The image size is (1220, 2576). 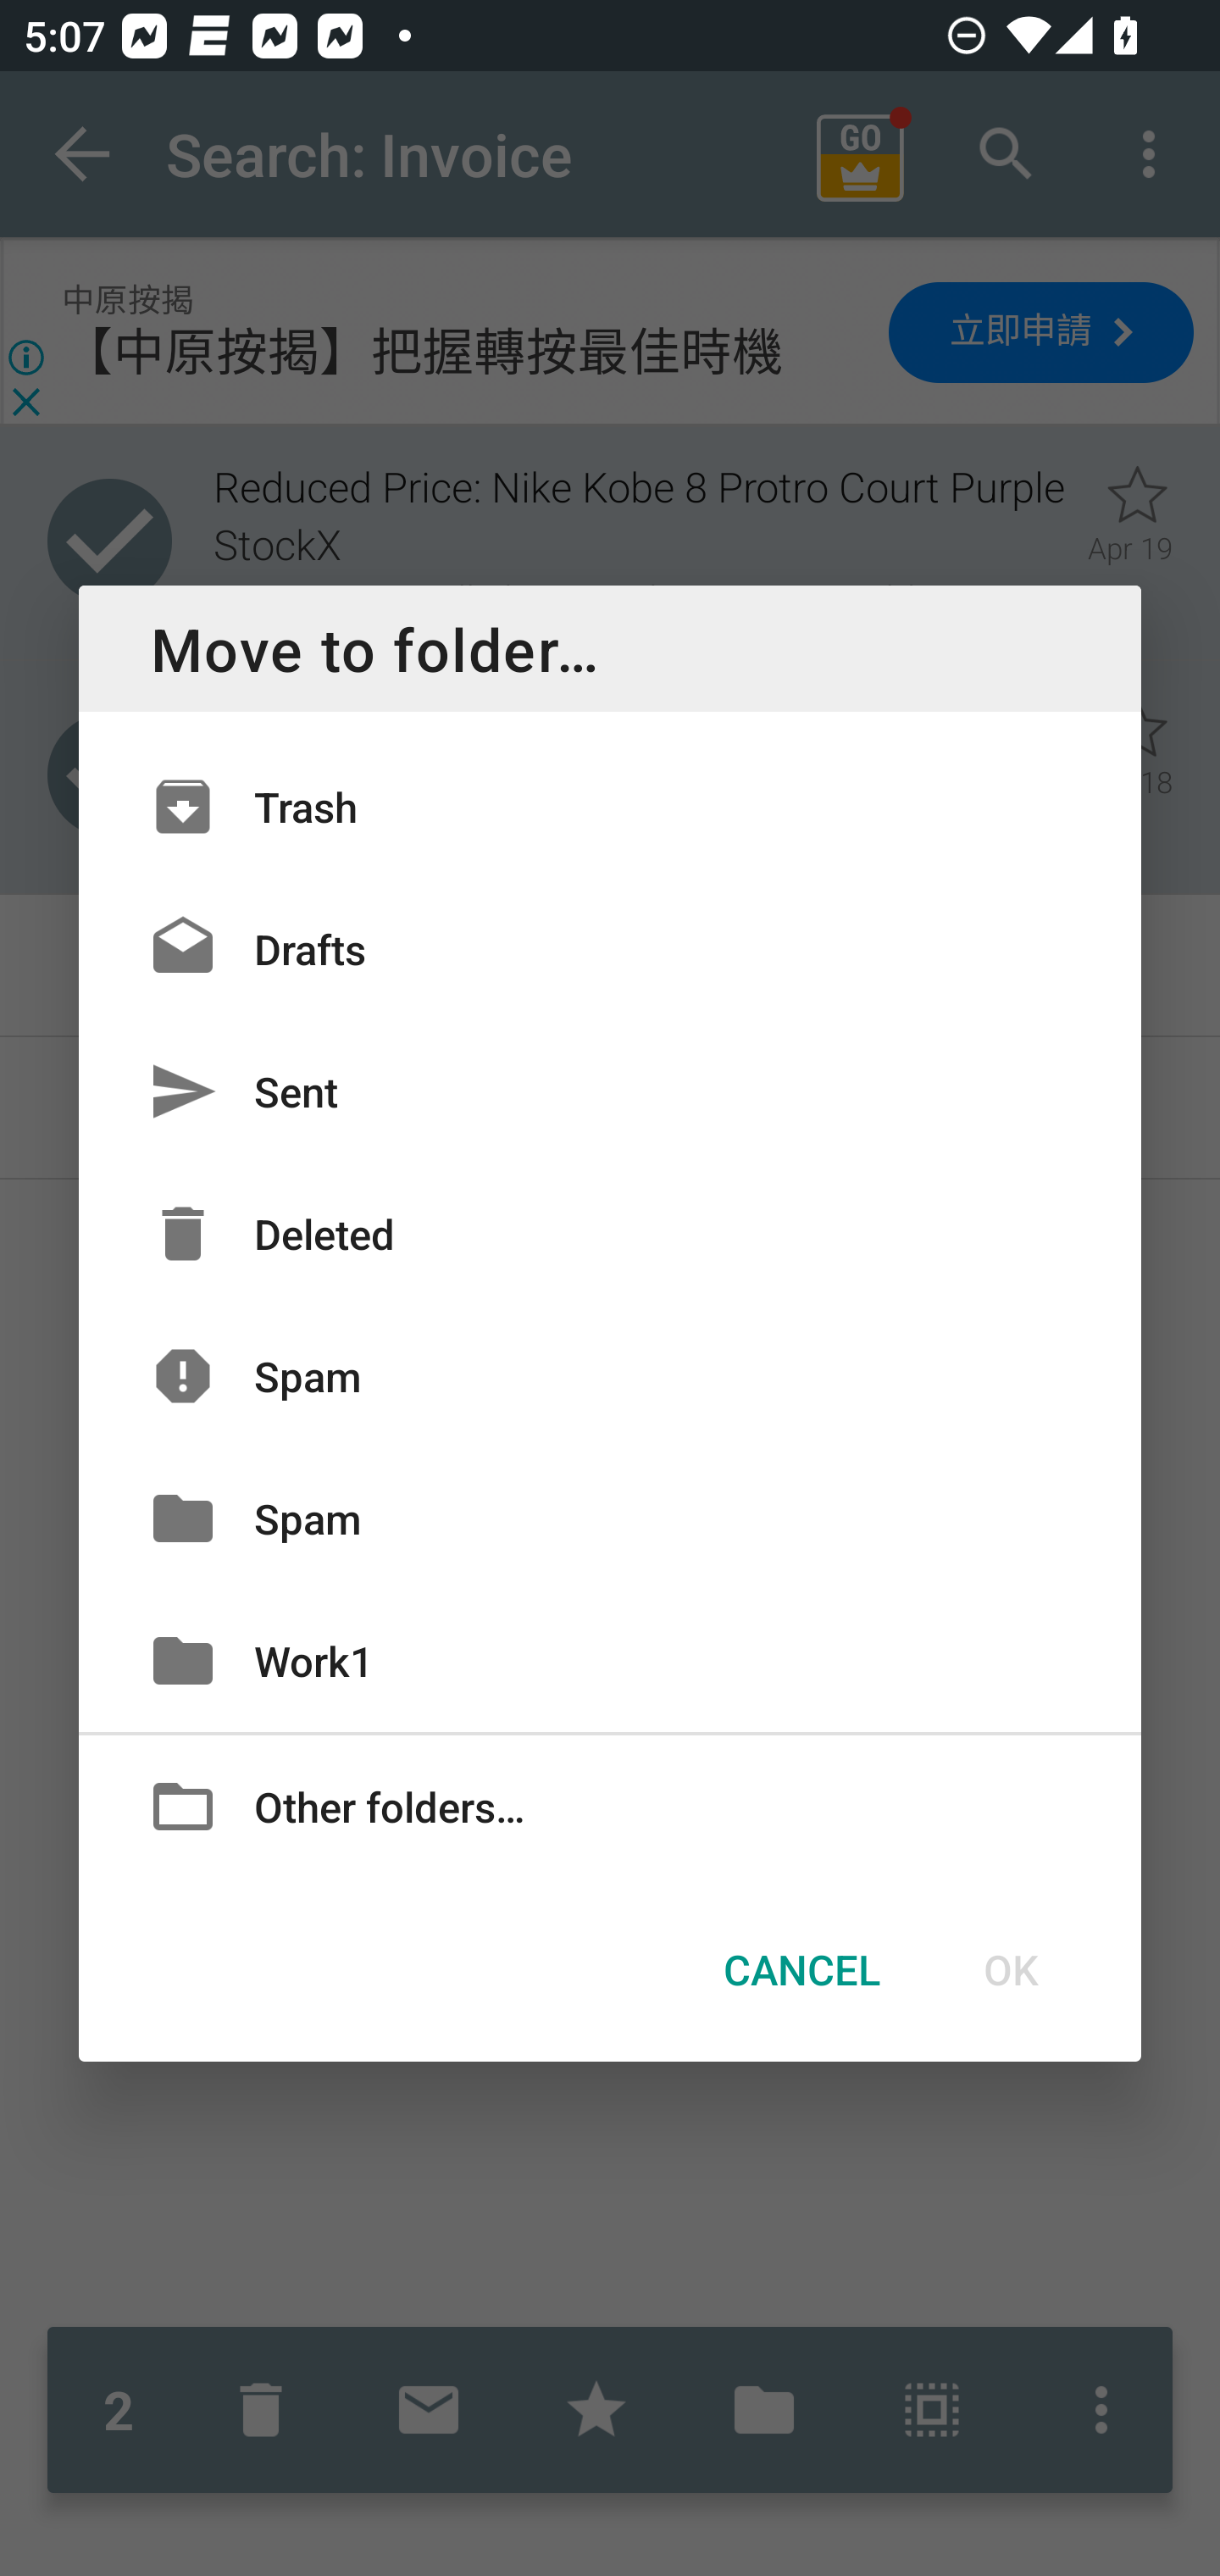 I want to click on Trash, so click(x=610, y=807).